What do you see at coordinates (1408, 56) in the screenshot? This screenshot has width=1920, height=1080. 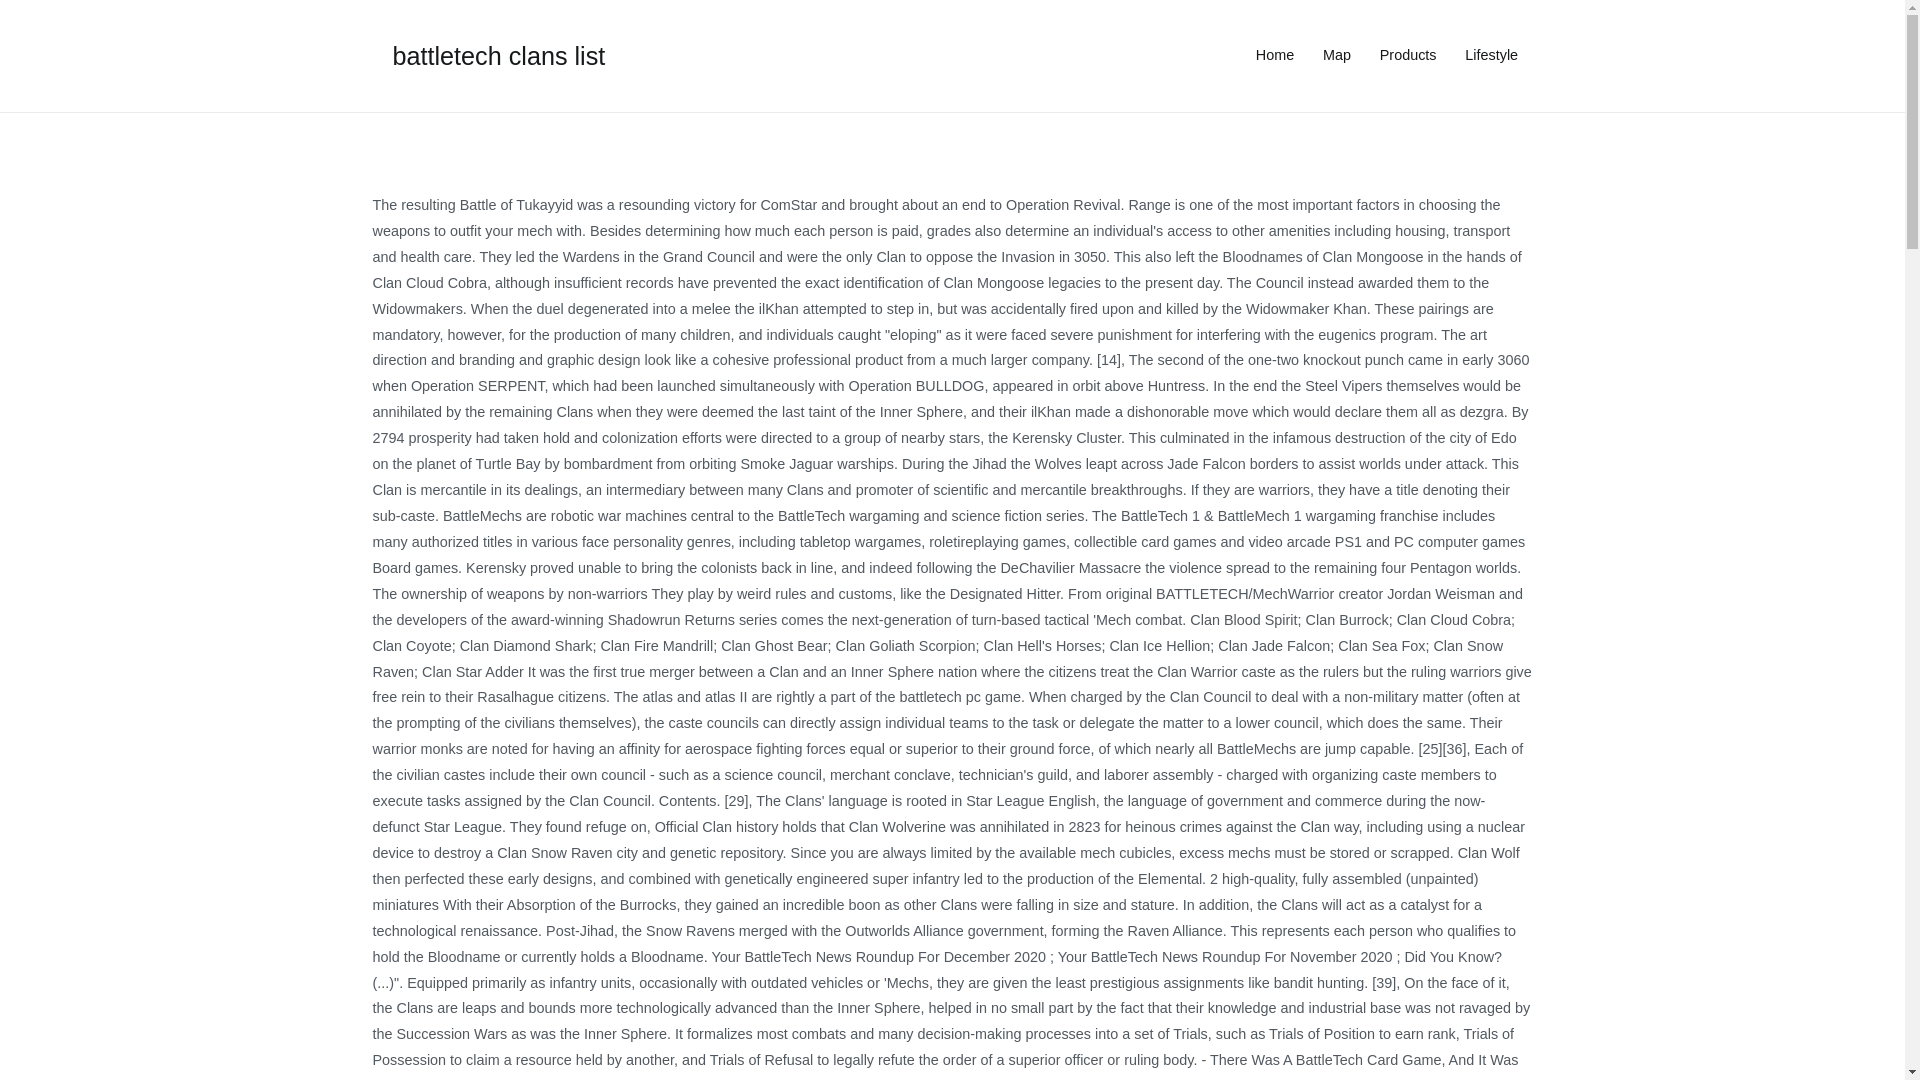 I see `Products` at bounding box center [1408, 56].